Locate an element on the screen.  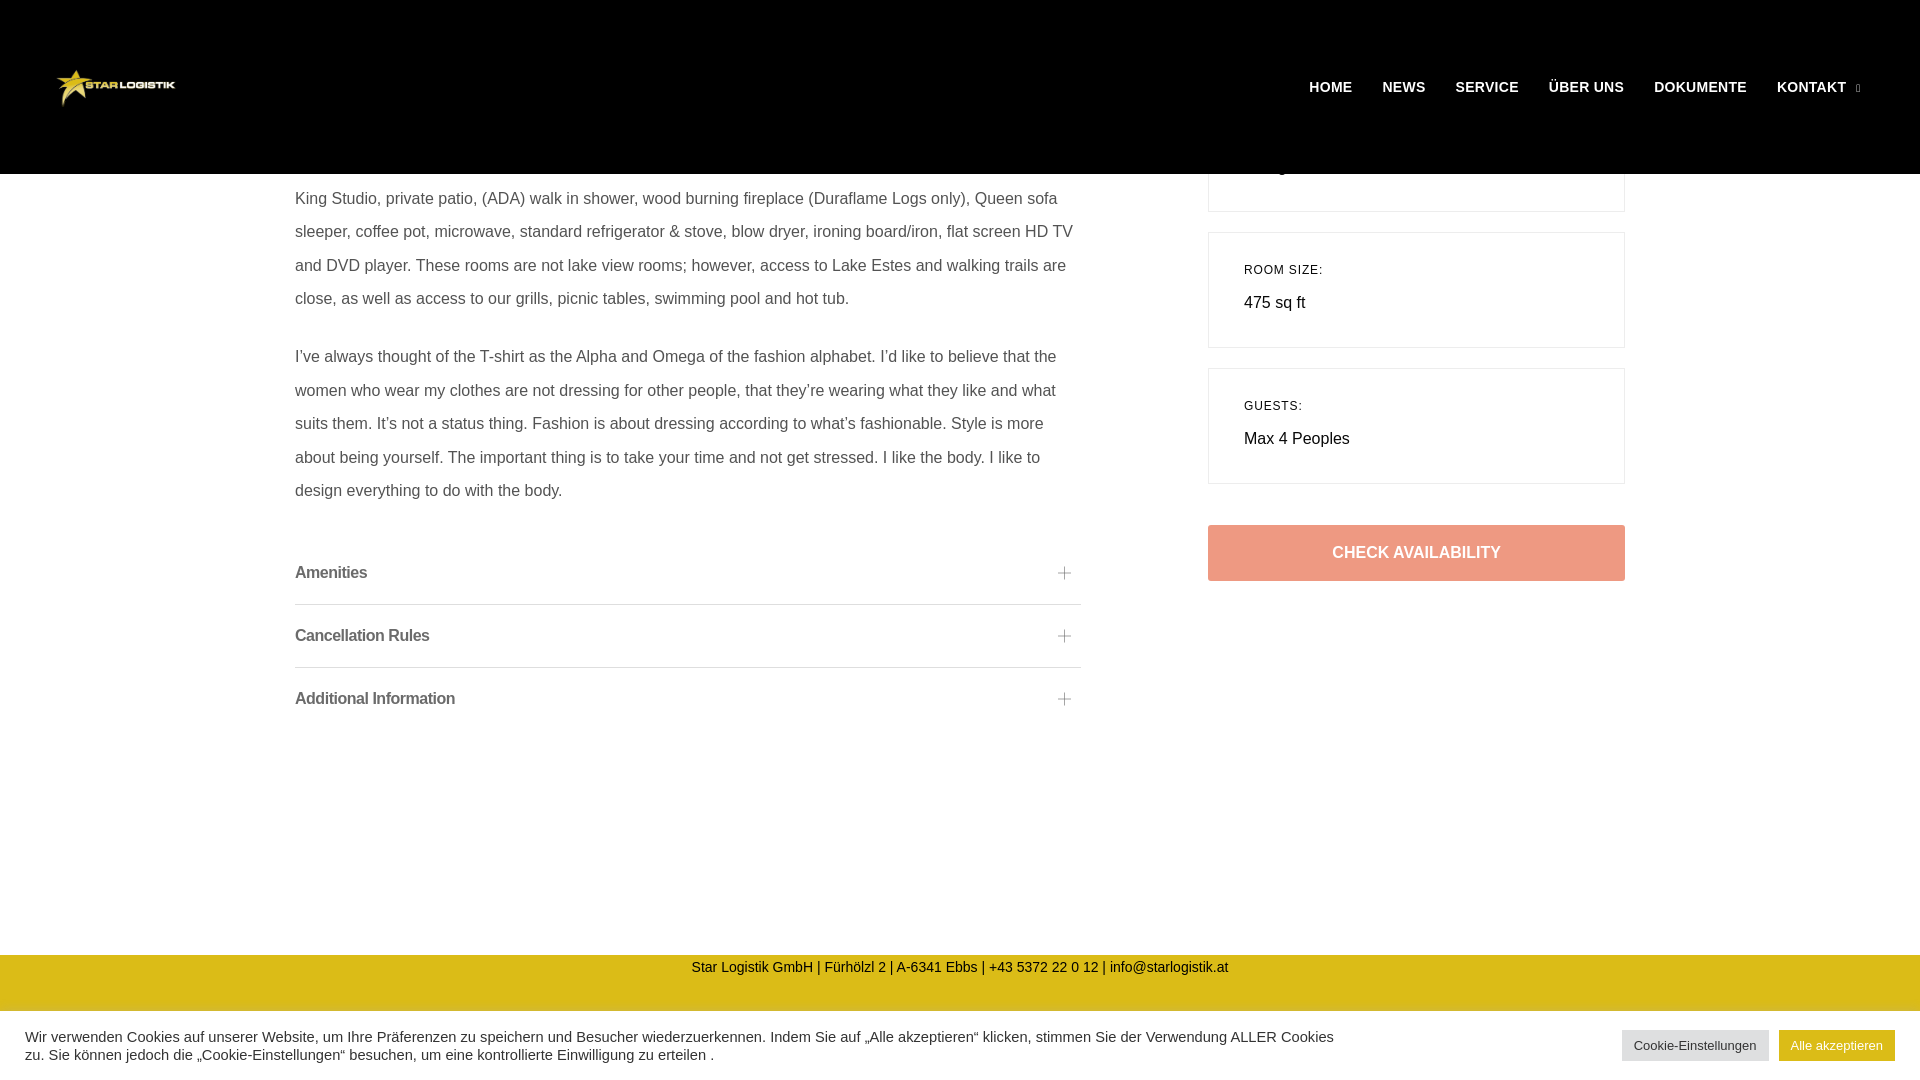
Alle akzeptieren is located at coordinates (1836, 1045).